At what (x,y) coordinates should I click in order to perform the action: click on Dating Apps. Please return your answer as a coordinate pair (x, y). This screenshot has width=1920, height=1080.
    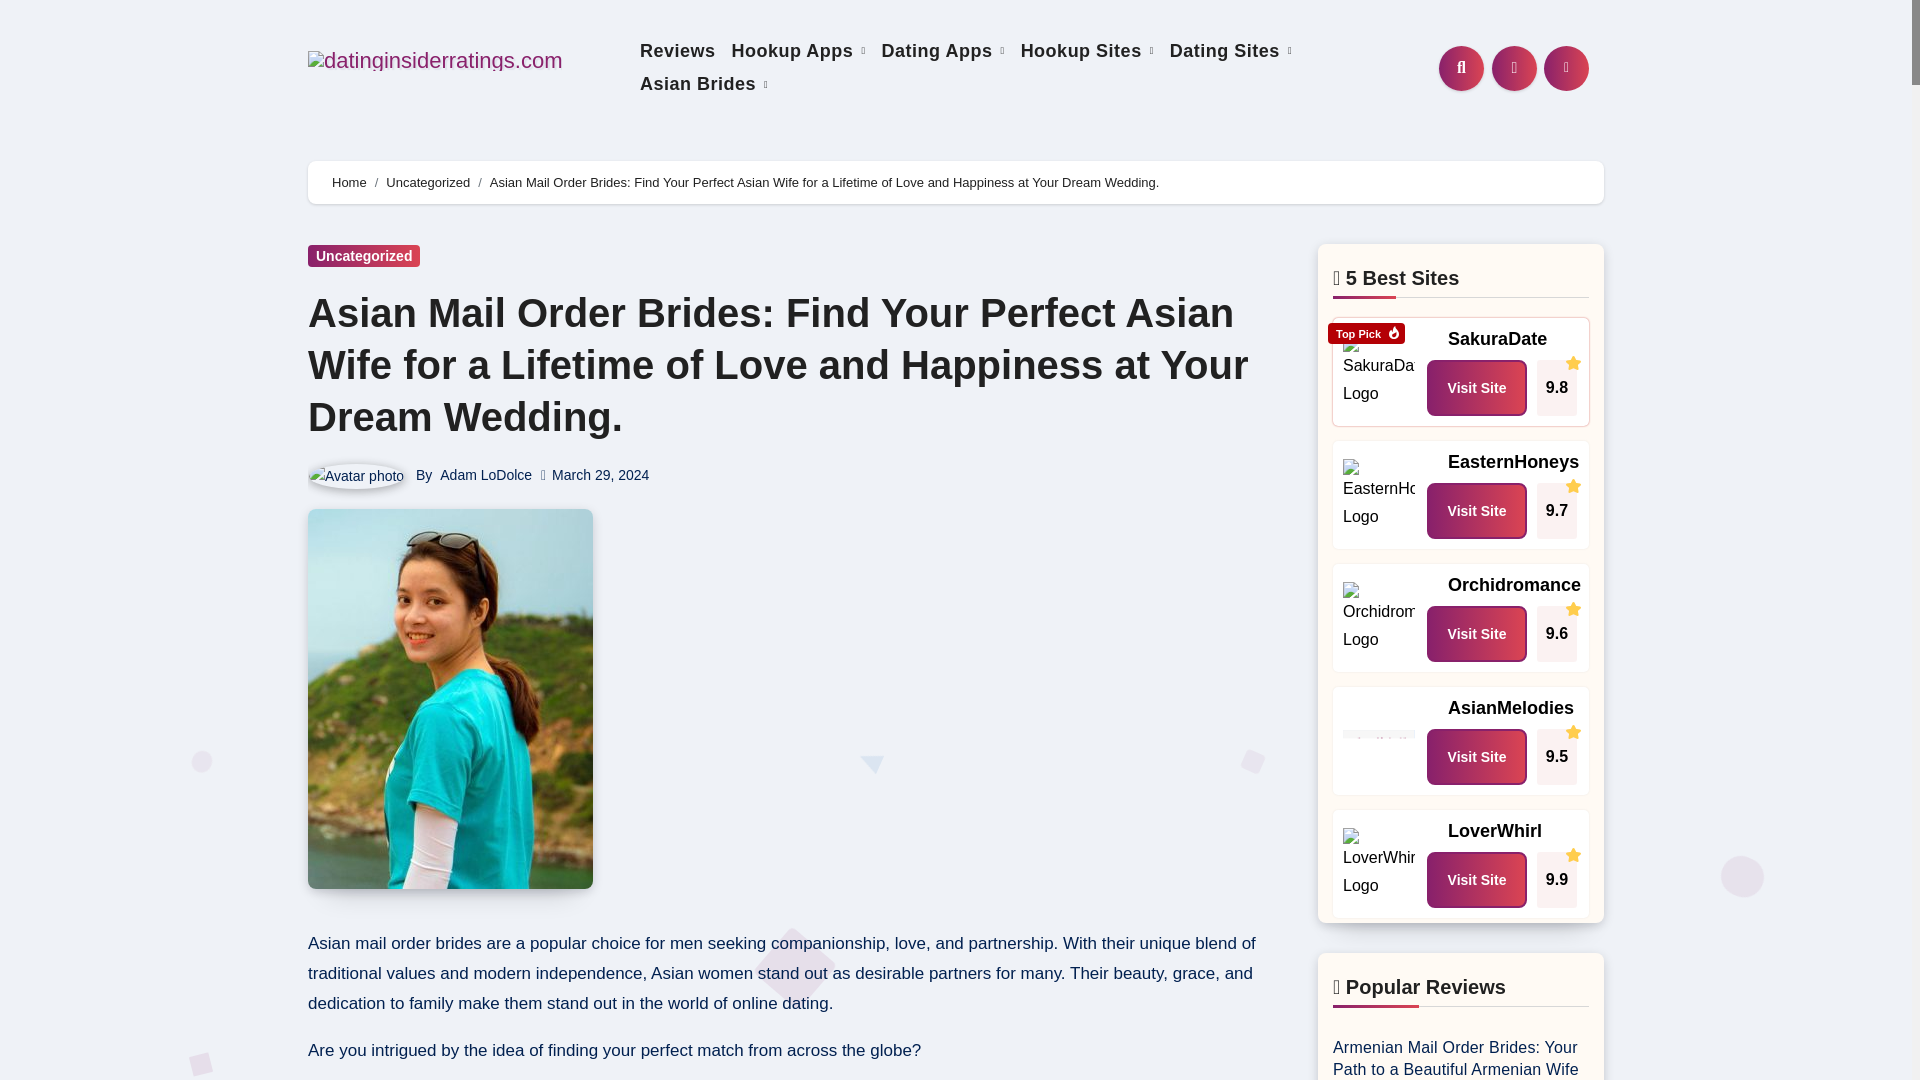
    Looking at the image, I should click on (943, 50).